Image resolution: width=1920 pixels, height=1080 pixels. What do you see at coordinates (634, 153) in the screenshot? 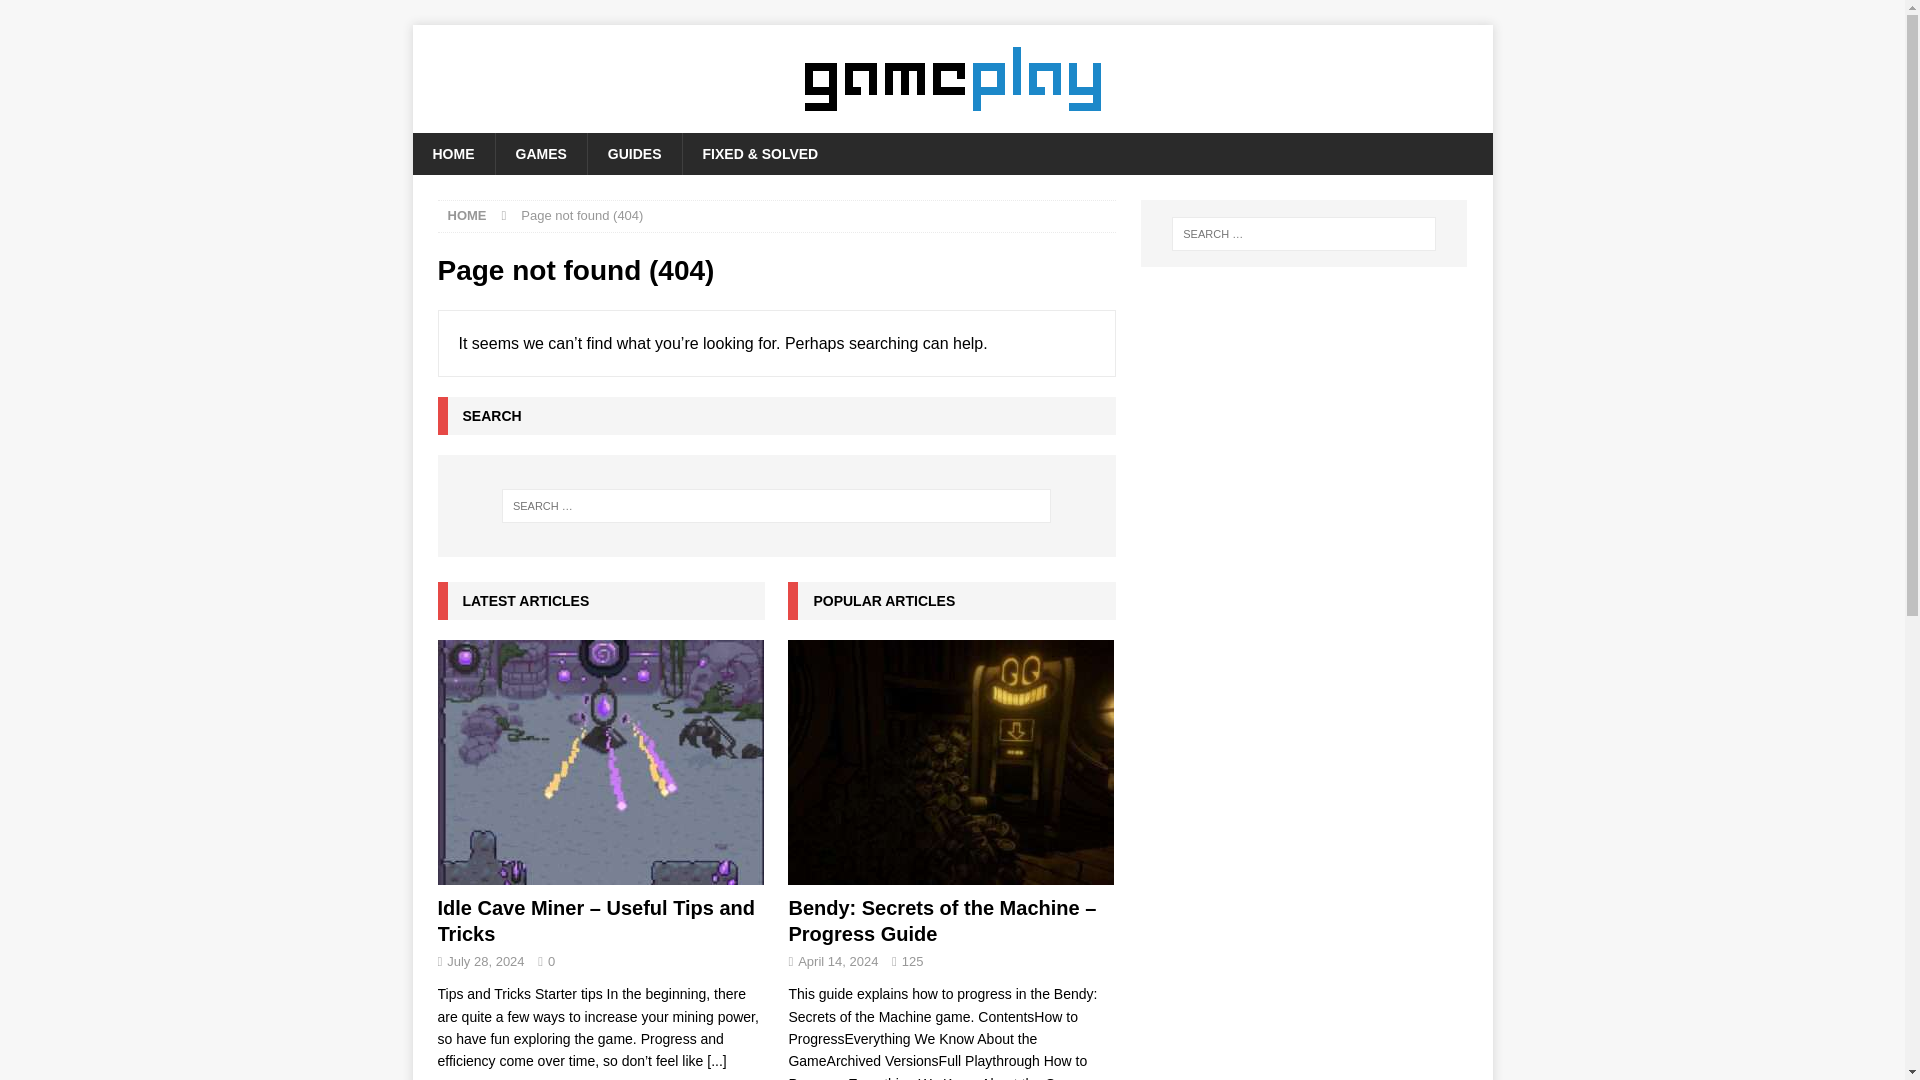
I see `GUIDES` at bounding box center [634, 153].